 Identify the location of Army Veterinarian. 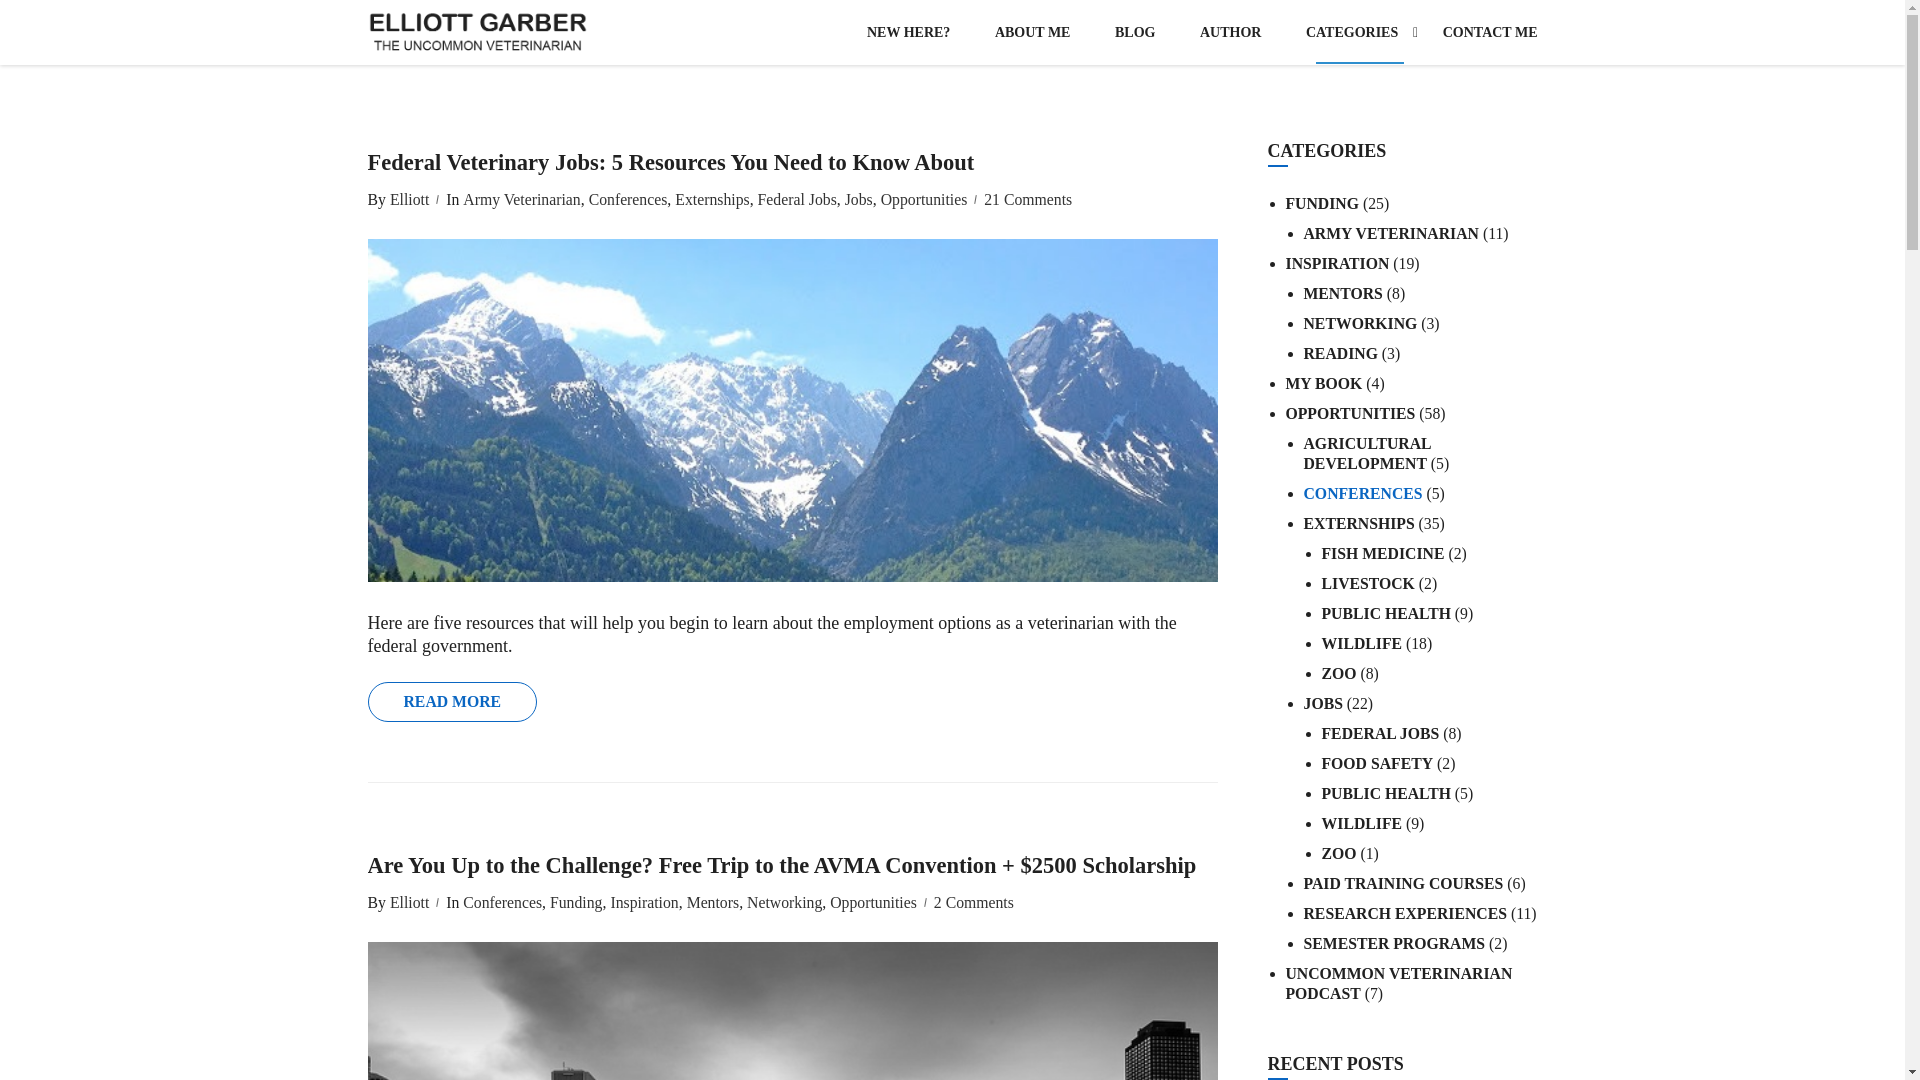
(518, 200).